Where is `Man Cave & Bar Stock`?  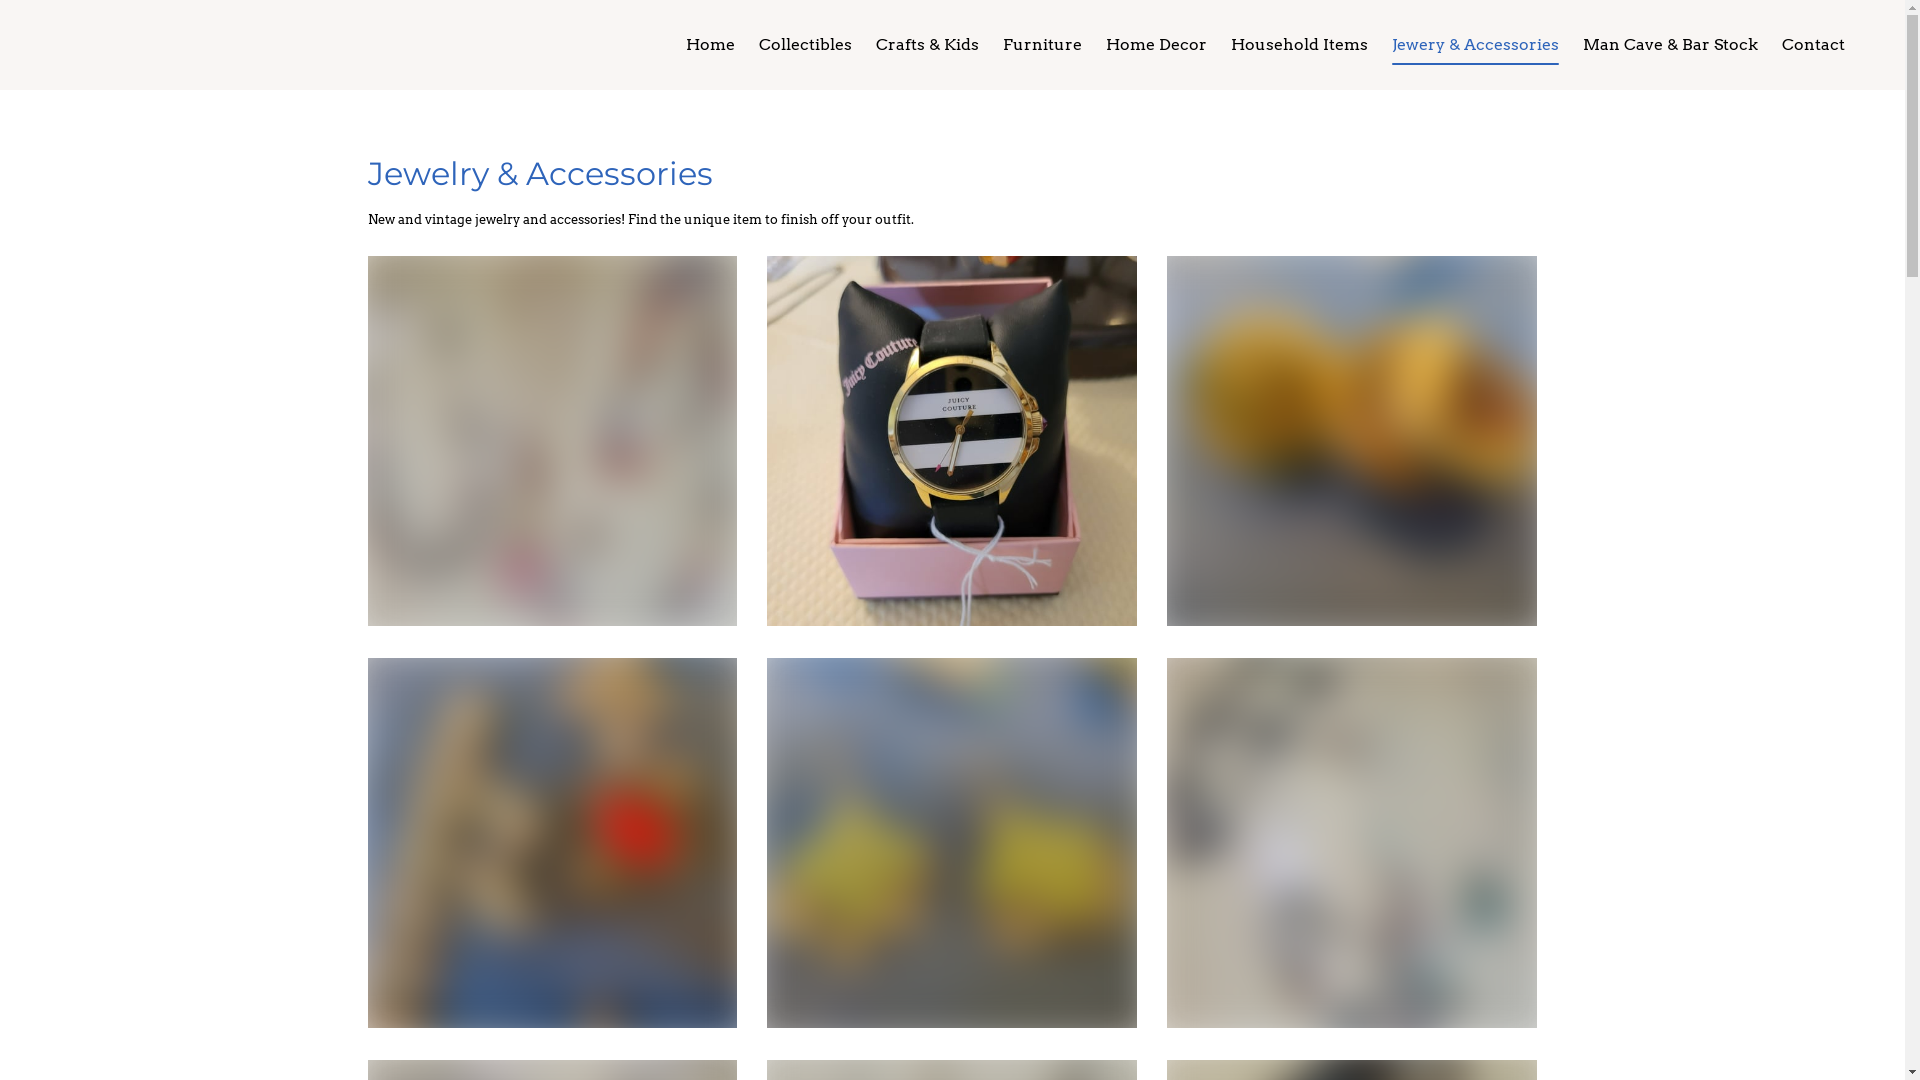 Man Cave & Bar Stock is located at coordinates (1670, 45).